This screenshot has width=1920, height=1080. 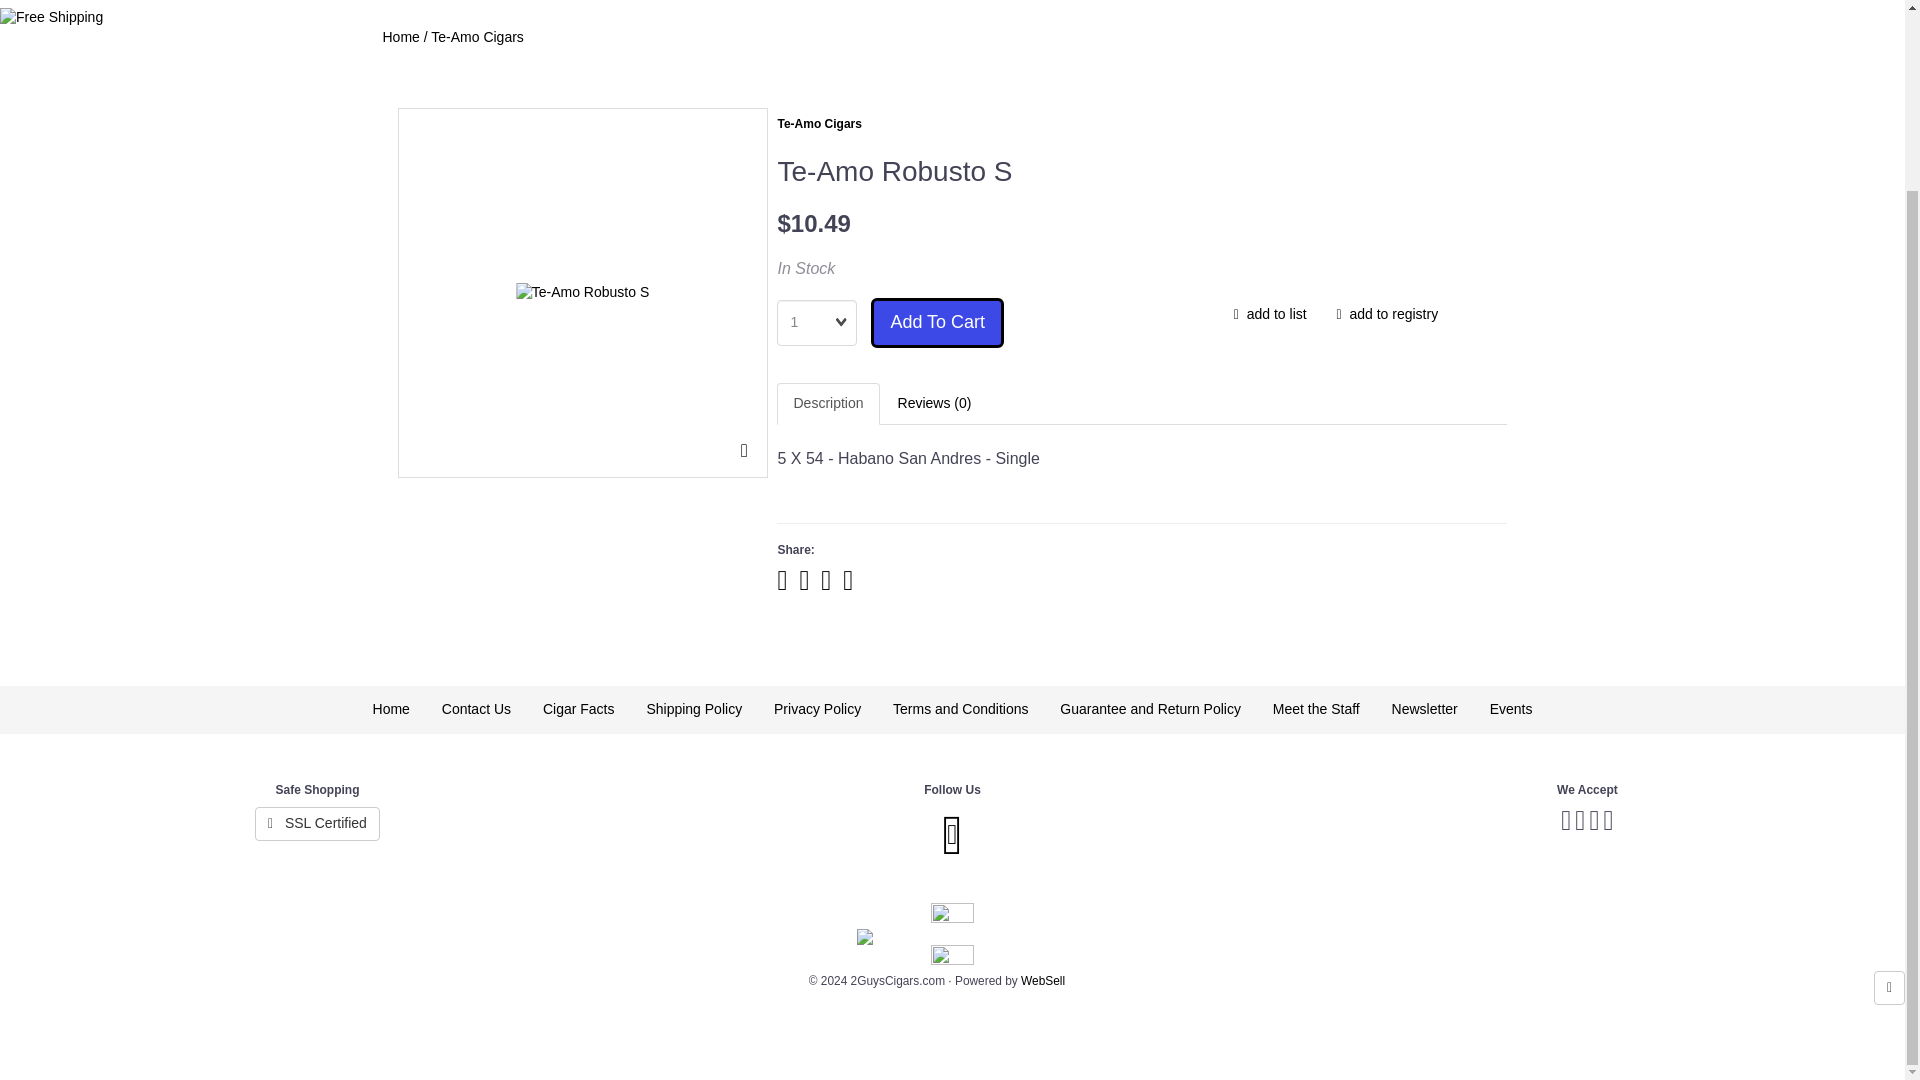 I want to click on   add to list, so click(x=1270, y=314).